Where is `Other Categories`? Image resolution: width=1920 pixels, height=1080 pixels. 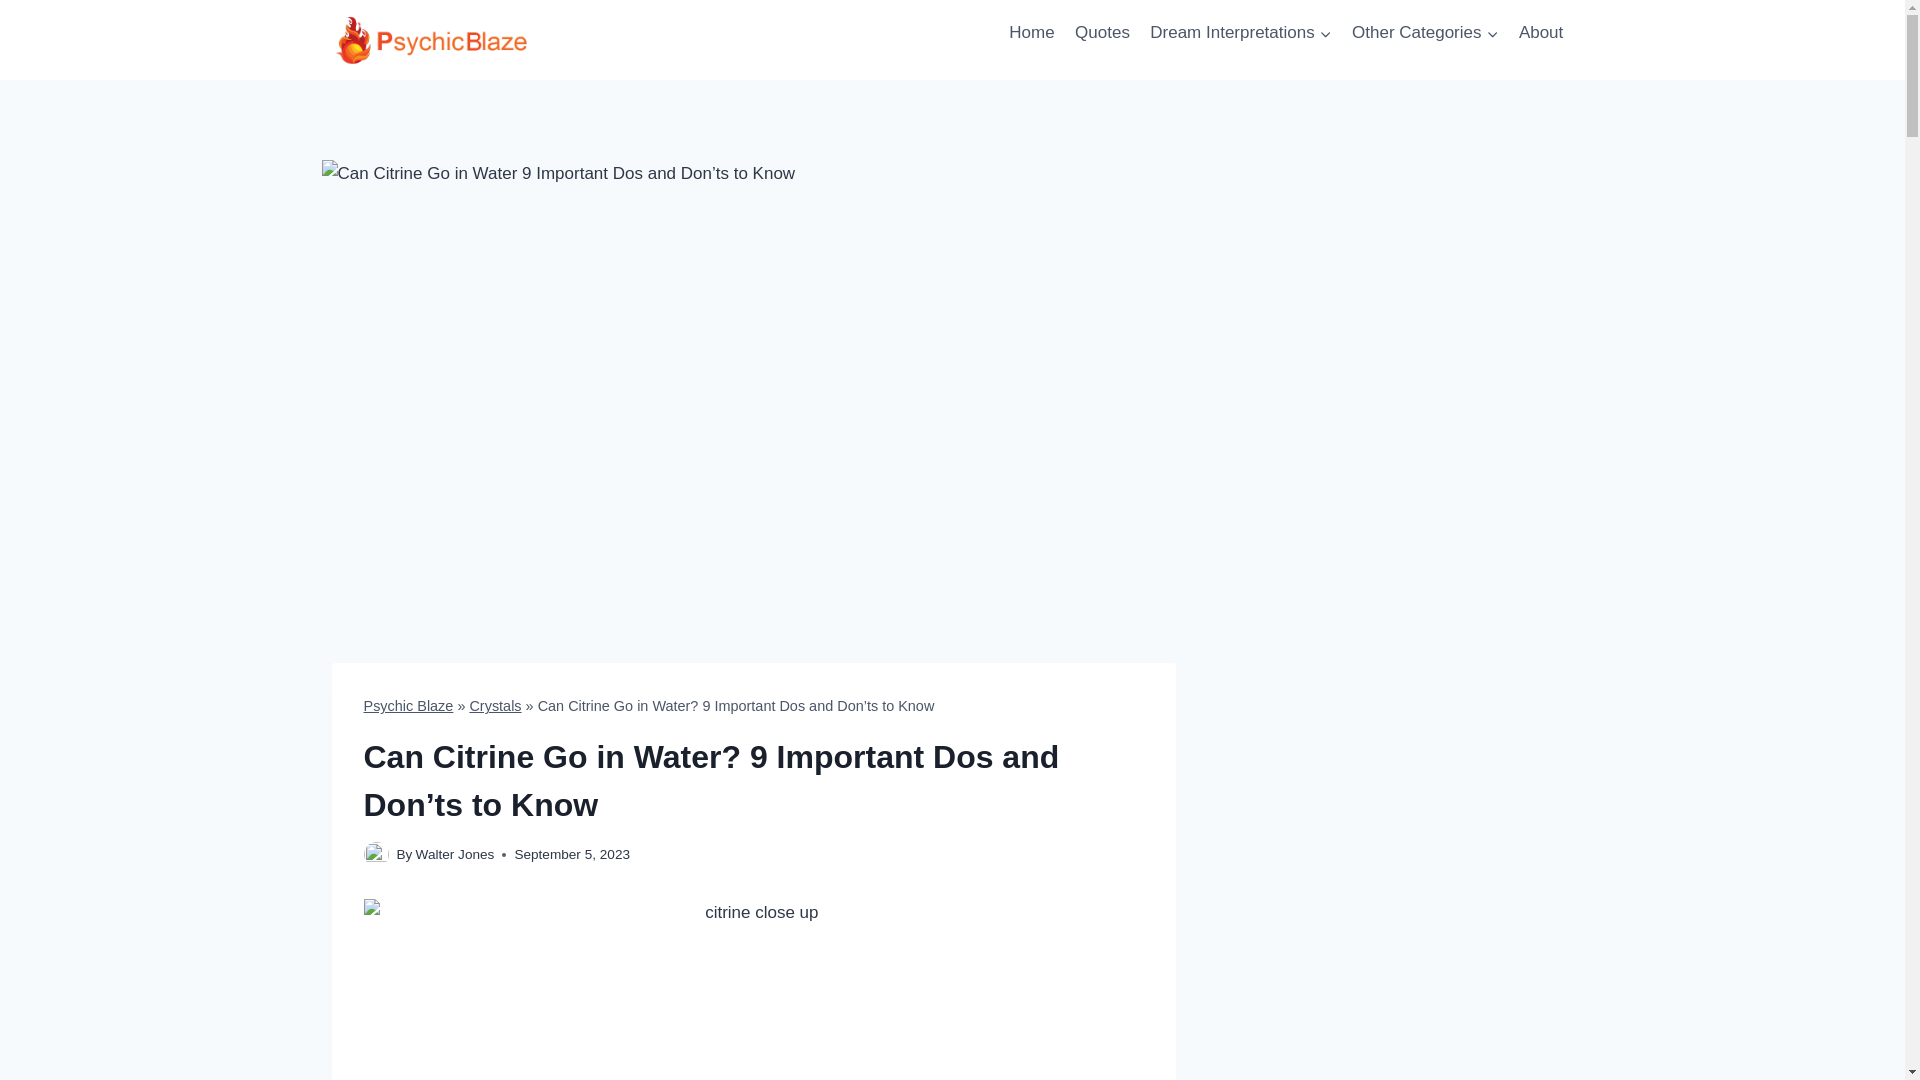 Other Categories is located at coordinates (1426, 32).